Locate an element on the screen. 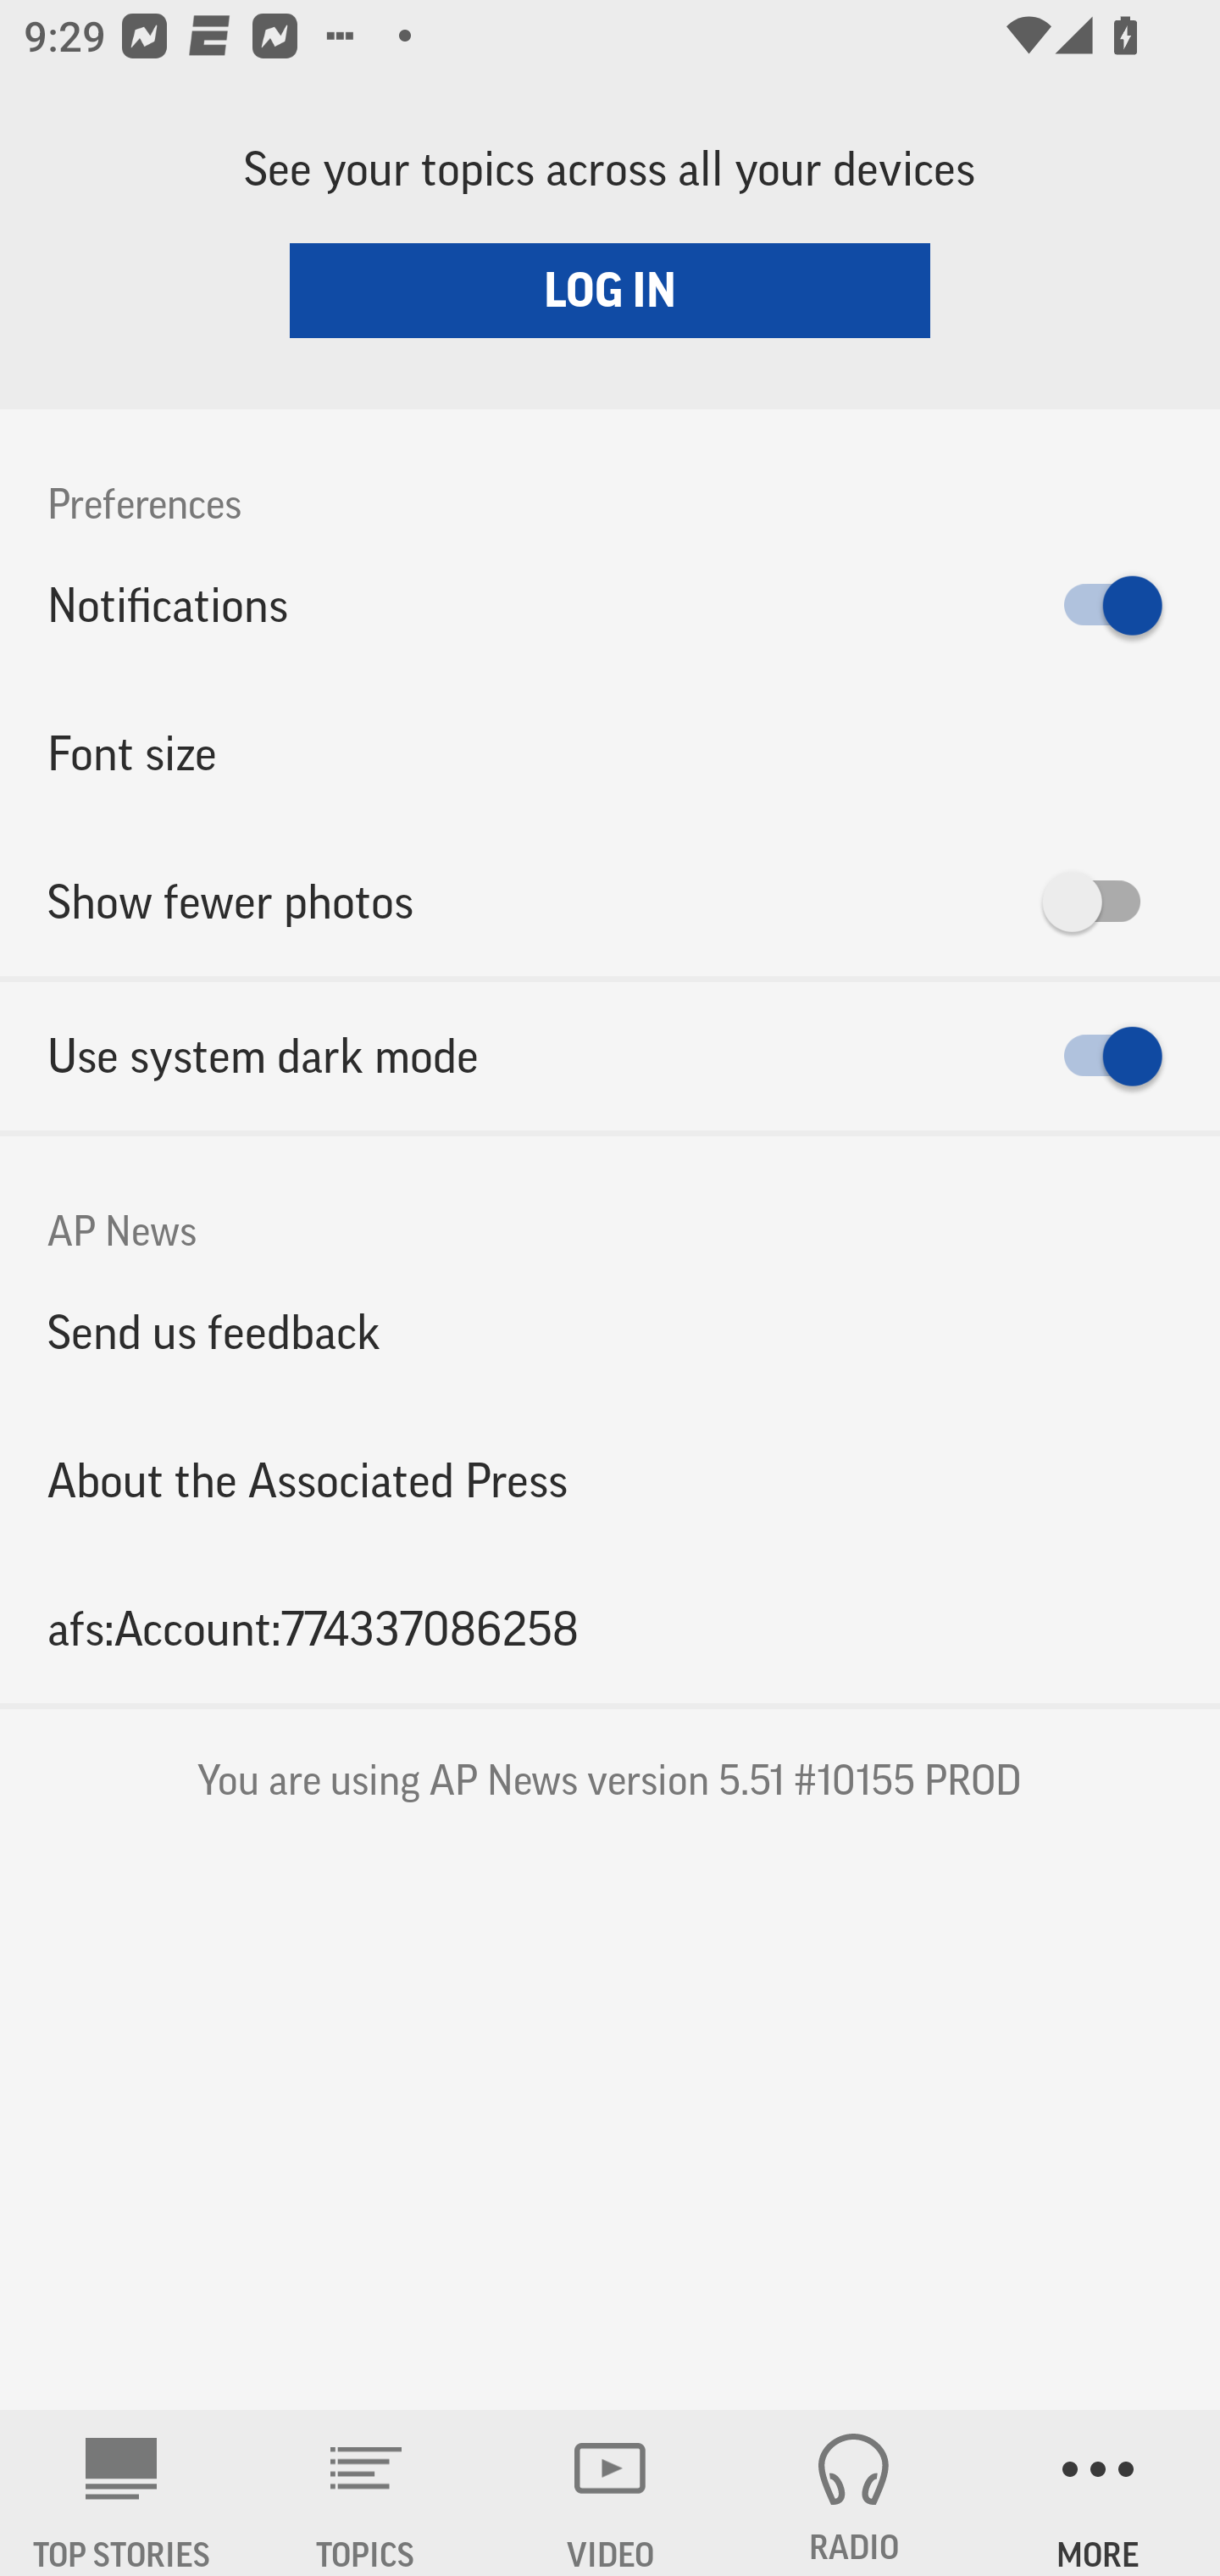 The height and width of the screenshot is (2576, 1220). About the Associated Press is located at coordinates (610, 1481).